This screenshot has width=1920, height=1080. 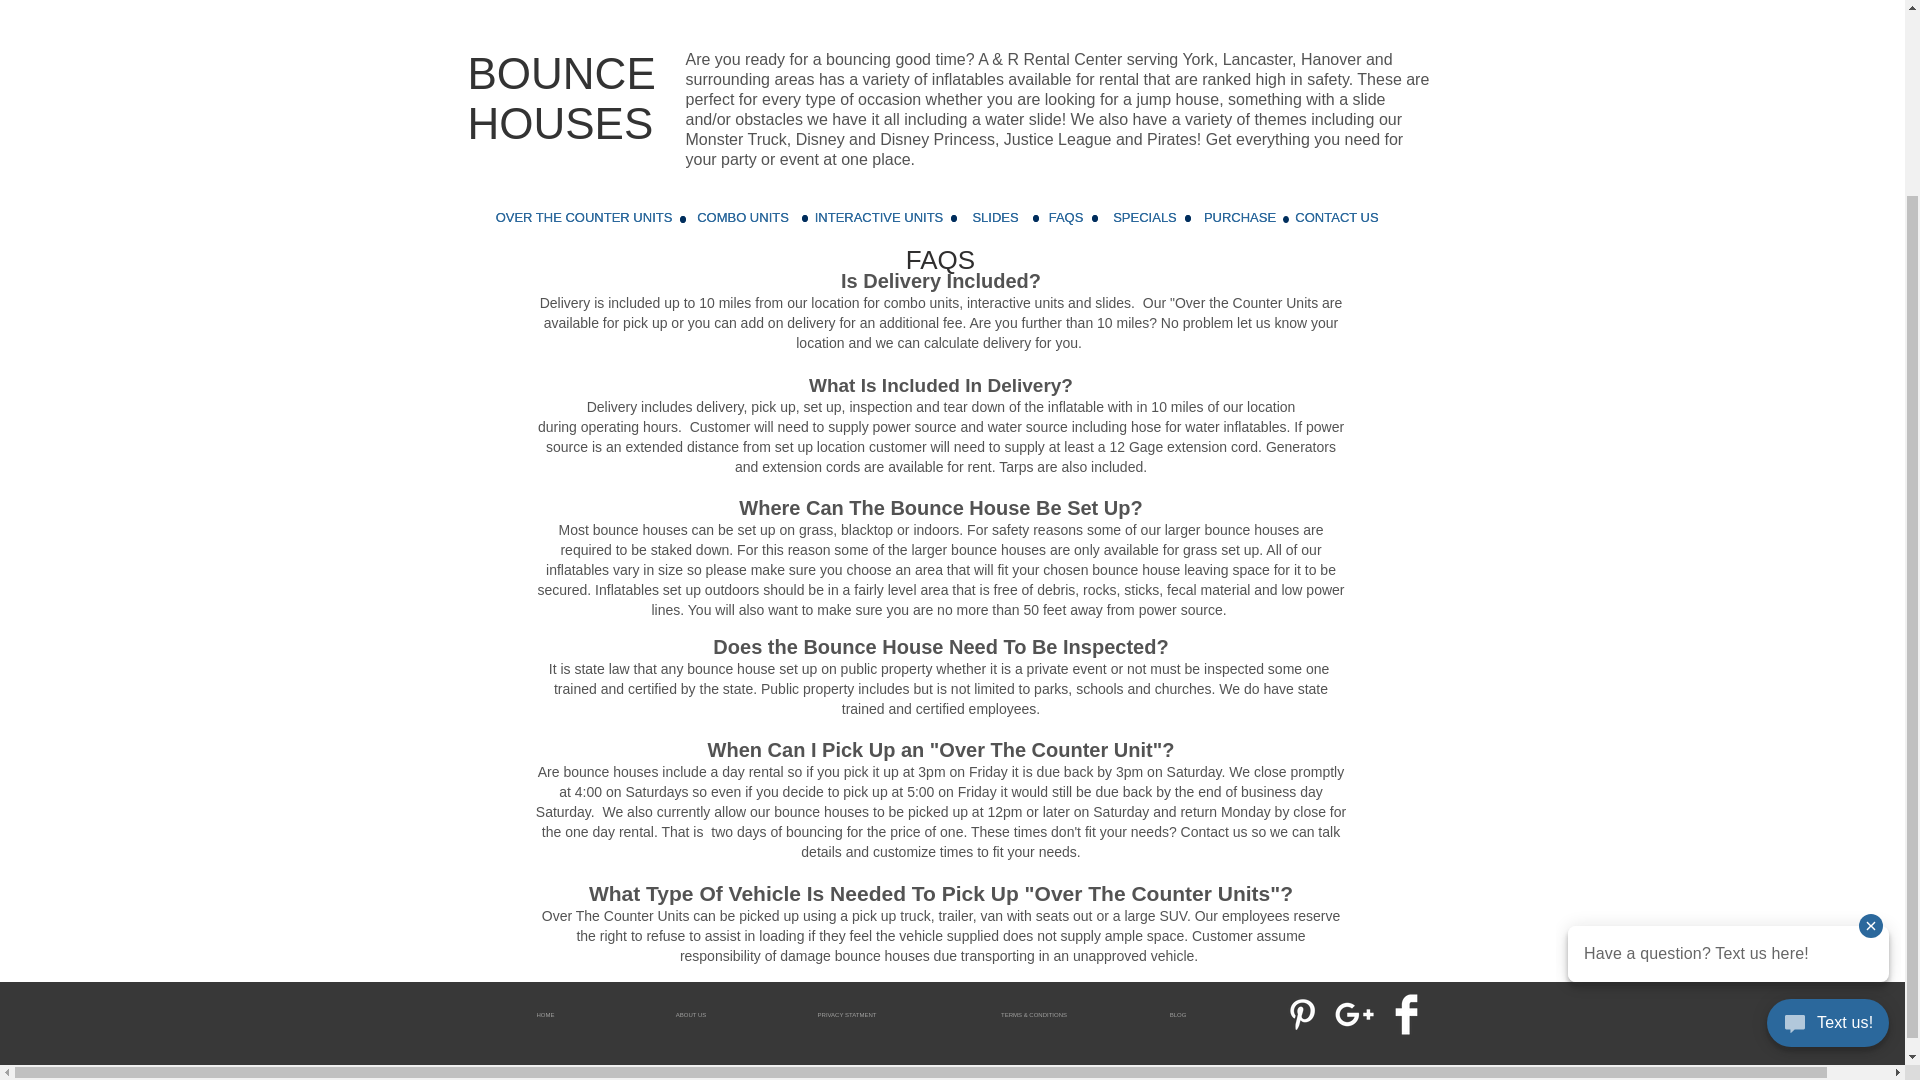 What do you see at coordinates (584, 217) in the screenshot?
I see `OVER THE COUNTER UNITS` at bounding box center [584, 217].